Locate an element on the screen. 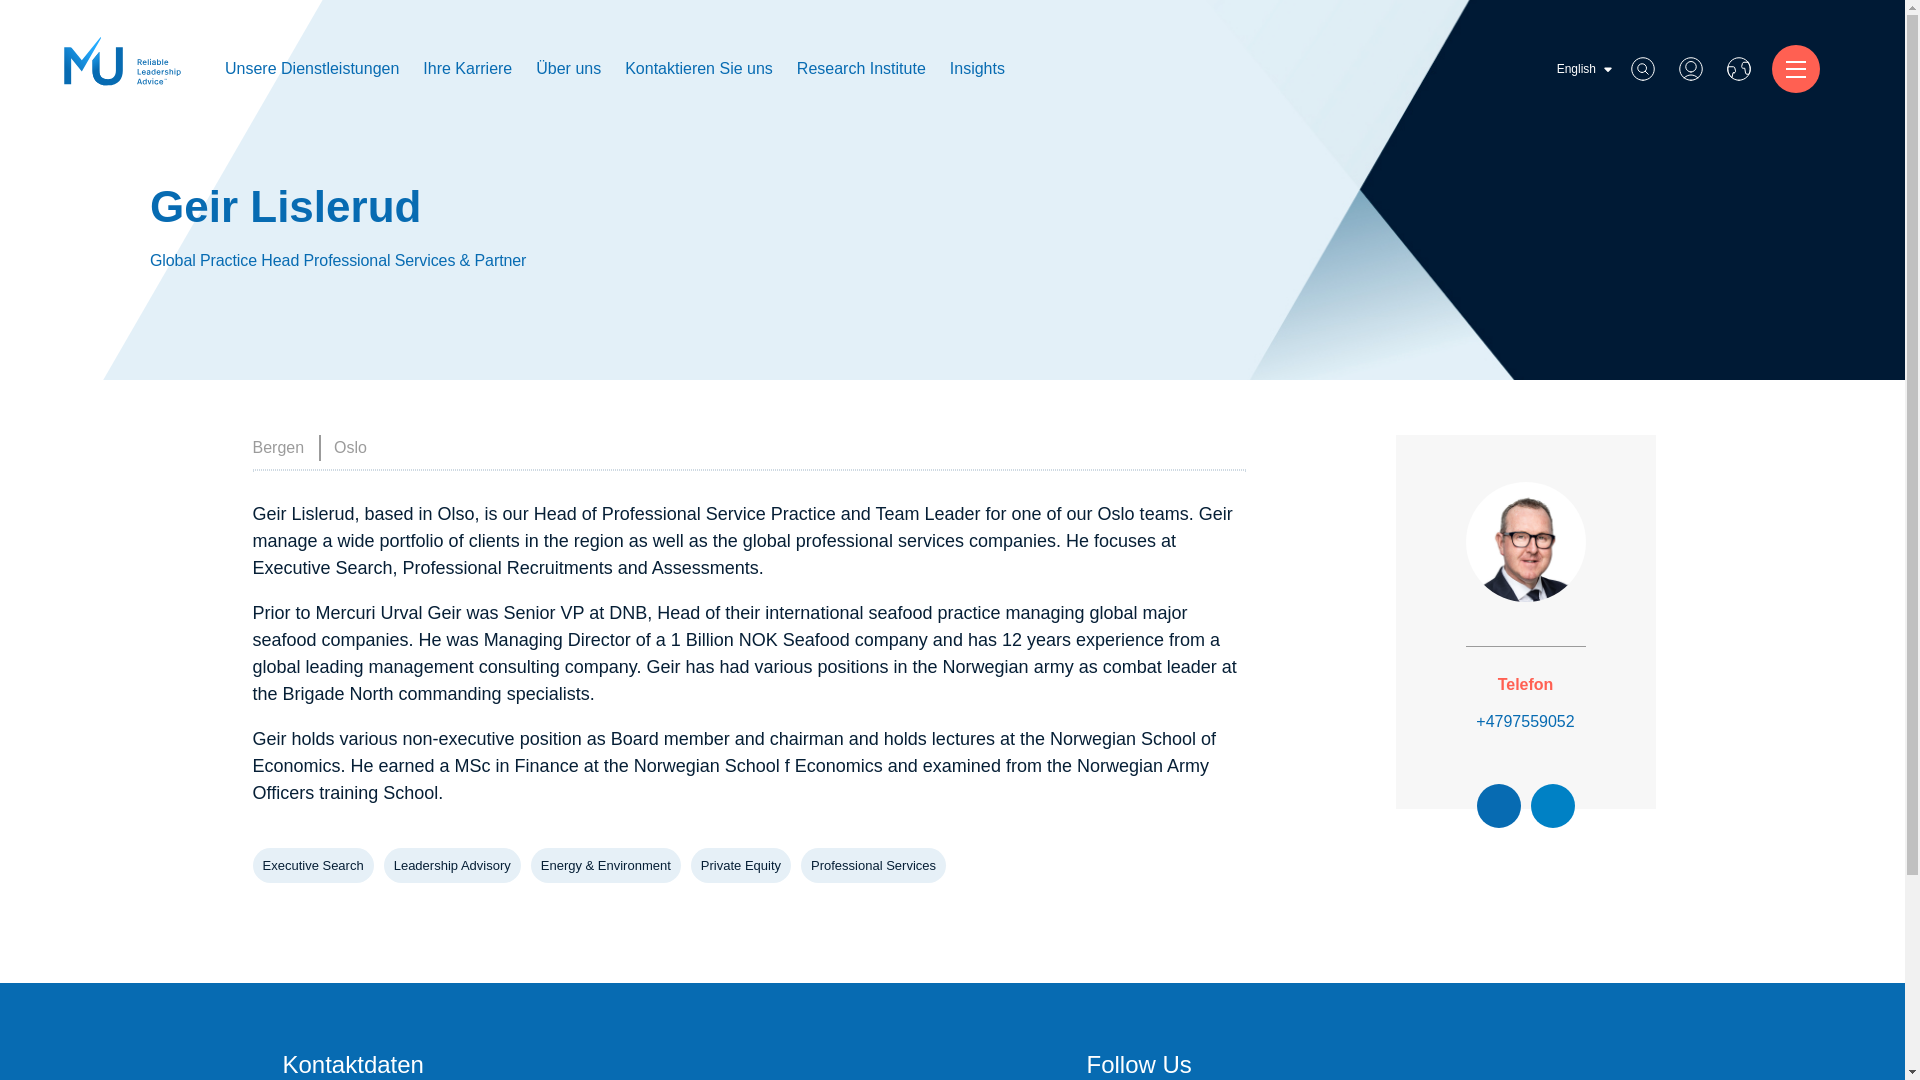 This screenshot has height=1080, width=1920. Ihre Karriere is located at coordinates (467, 68).